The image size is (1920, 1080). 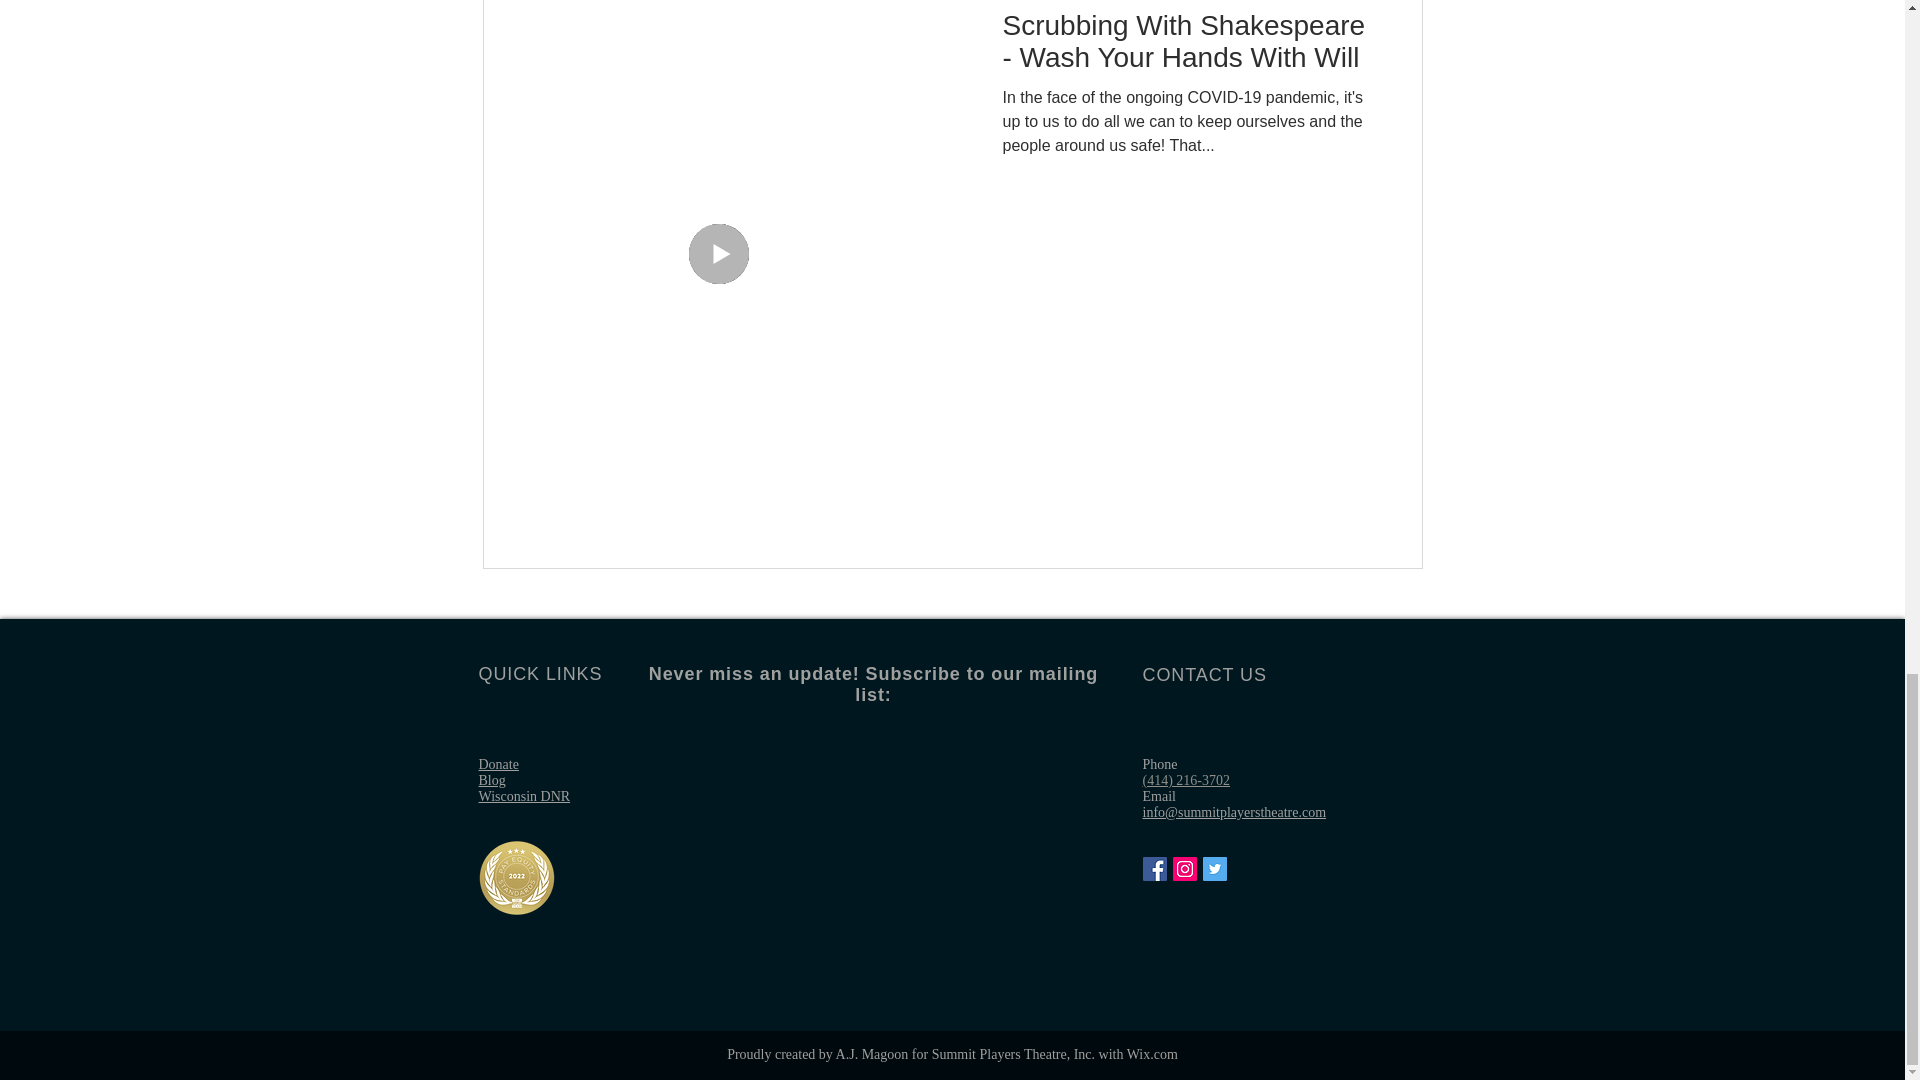 I want to click on Blog, so click(x=491, y=780).